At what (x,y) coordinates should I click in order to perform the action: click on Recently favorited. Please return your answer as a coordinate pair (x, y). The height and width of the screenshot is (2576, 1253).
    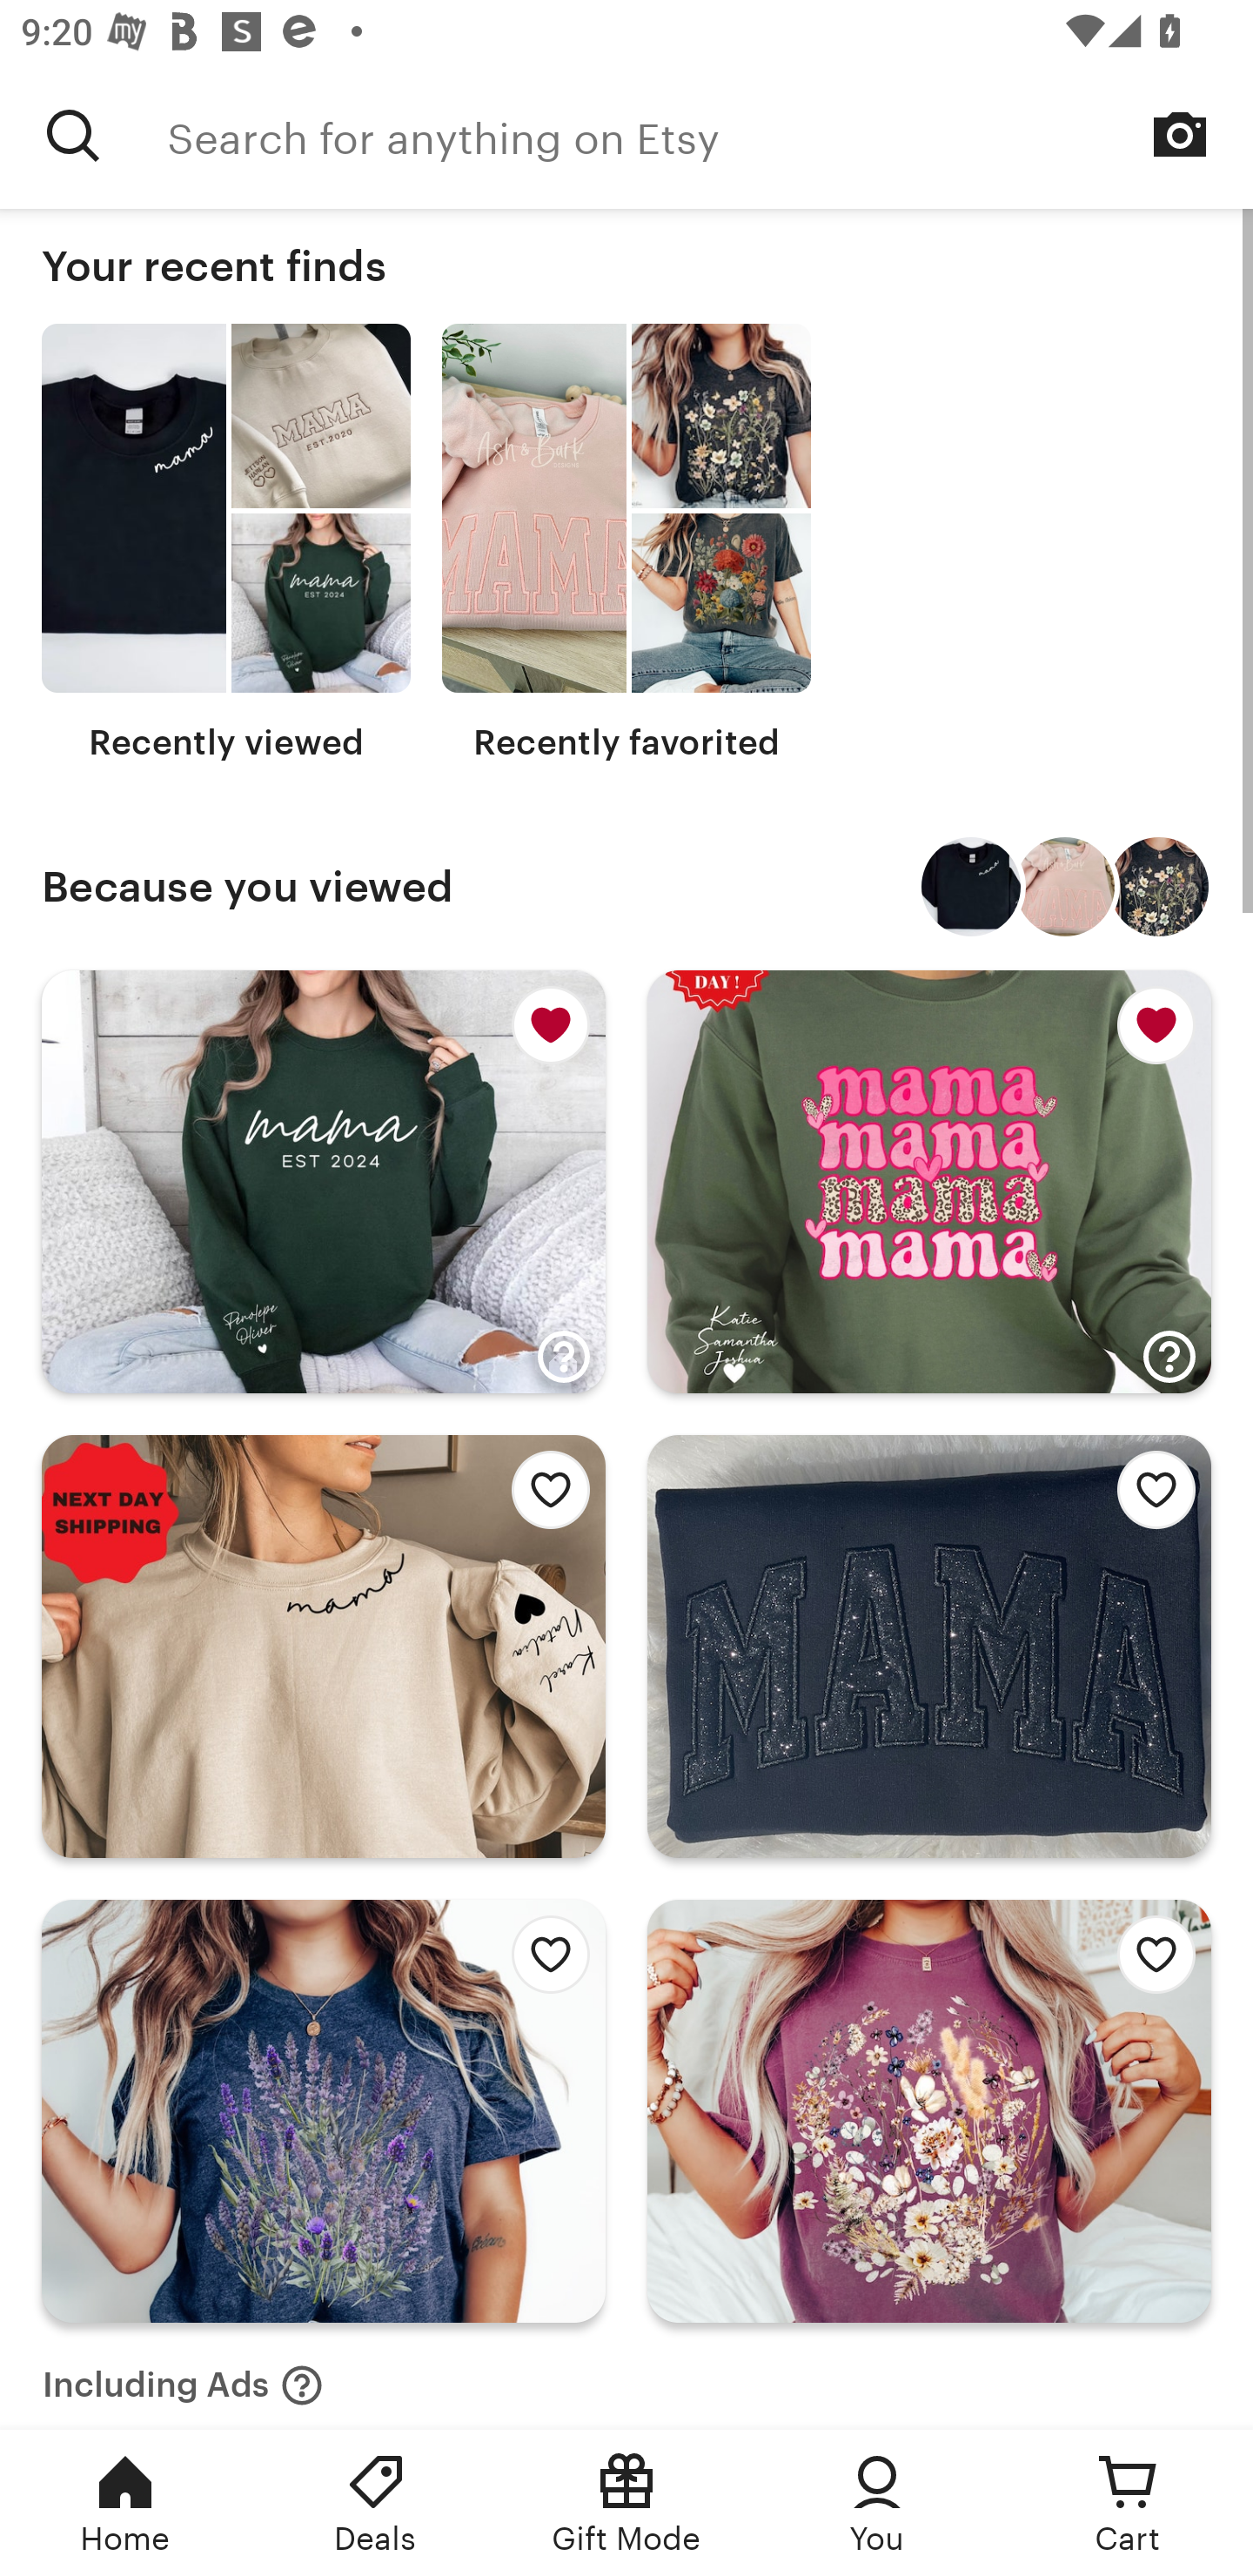
    Looking at the image, I should click on (626, 543).